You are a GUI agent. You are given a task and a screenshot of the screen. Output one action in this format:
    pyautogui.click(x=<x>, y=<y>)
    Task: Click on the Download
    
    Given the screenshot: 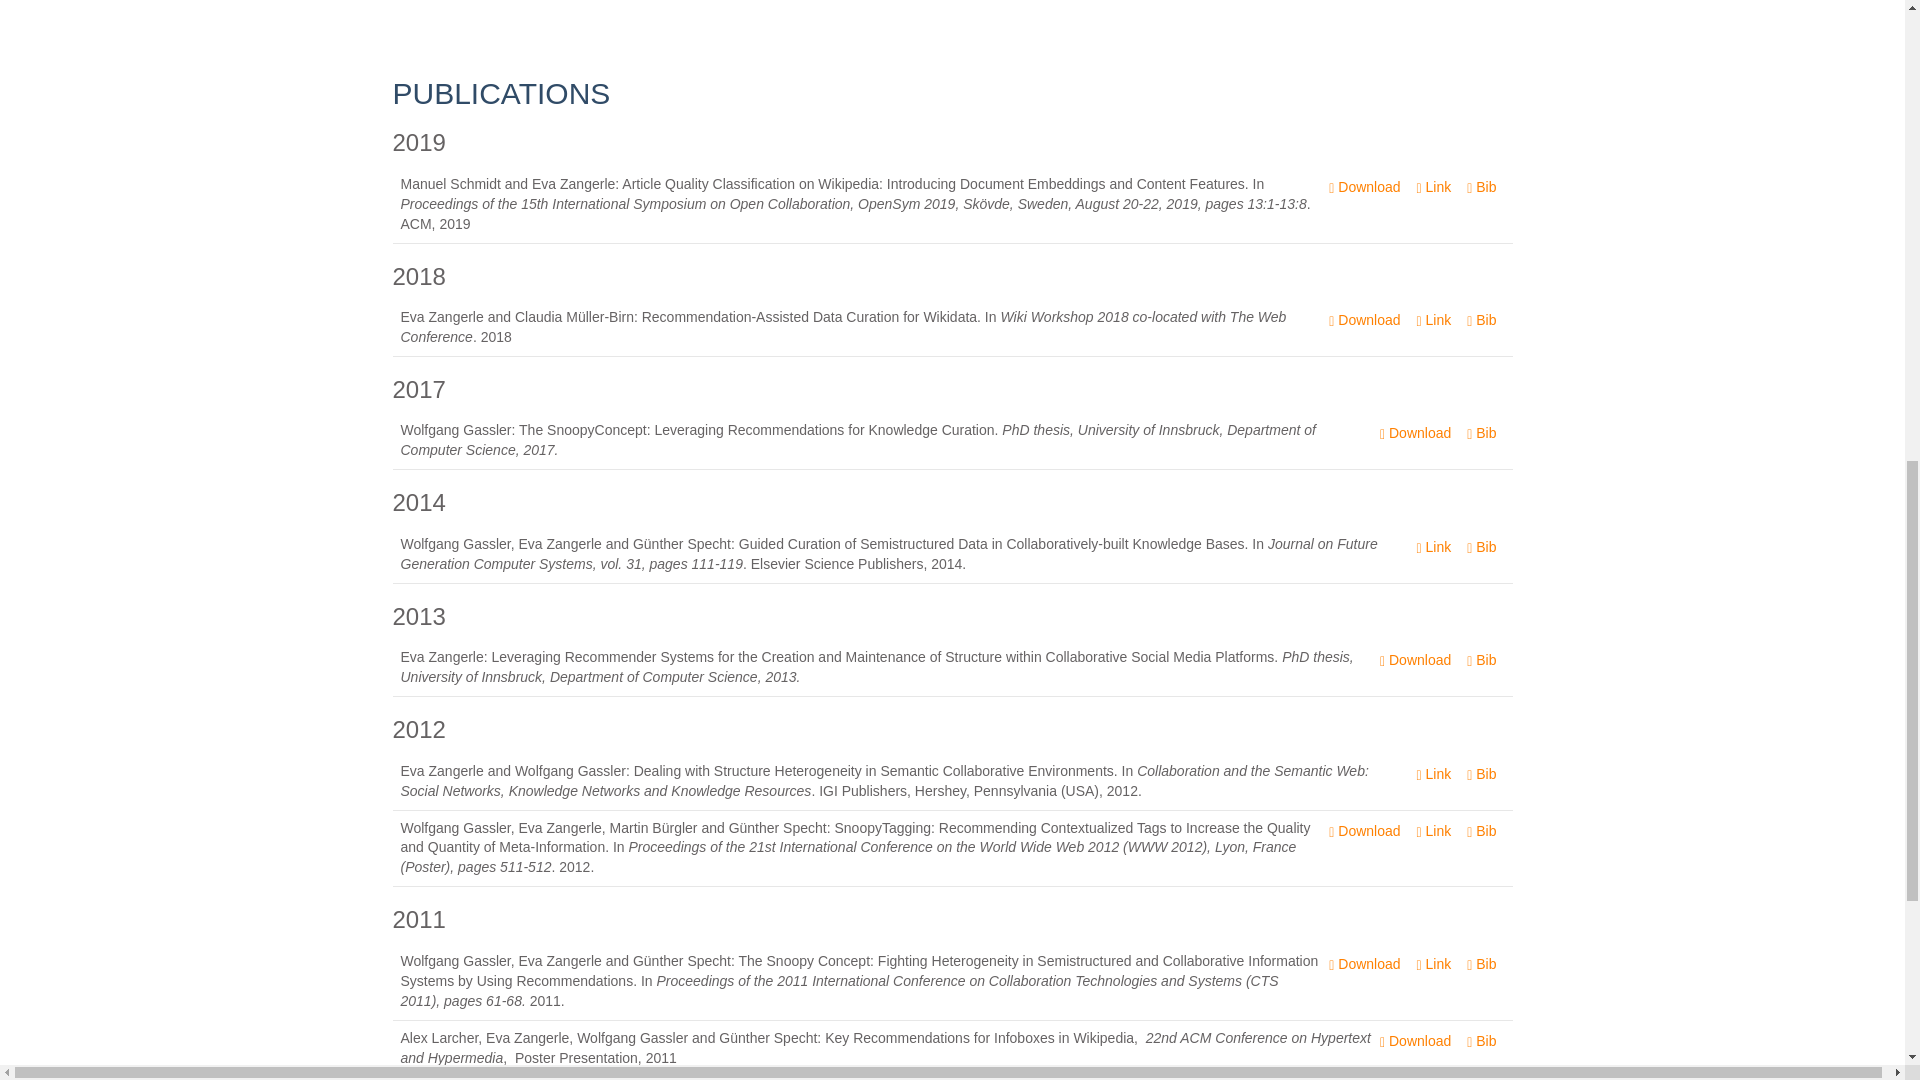 What is the action you would take?
    pyautogui.click(x=1364, y=320)
    